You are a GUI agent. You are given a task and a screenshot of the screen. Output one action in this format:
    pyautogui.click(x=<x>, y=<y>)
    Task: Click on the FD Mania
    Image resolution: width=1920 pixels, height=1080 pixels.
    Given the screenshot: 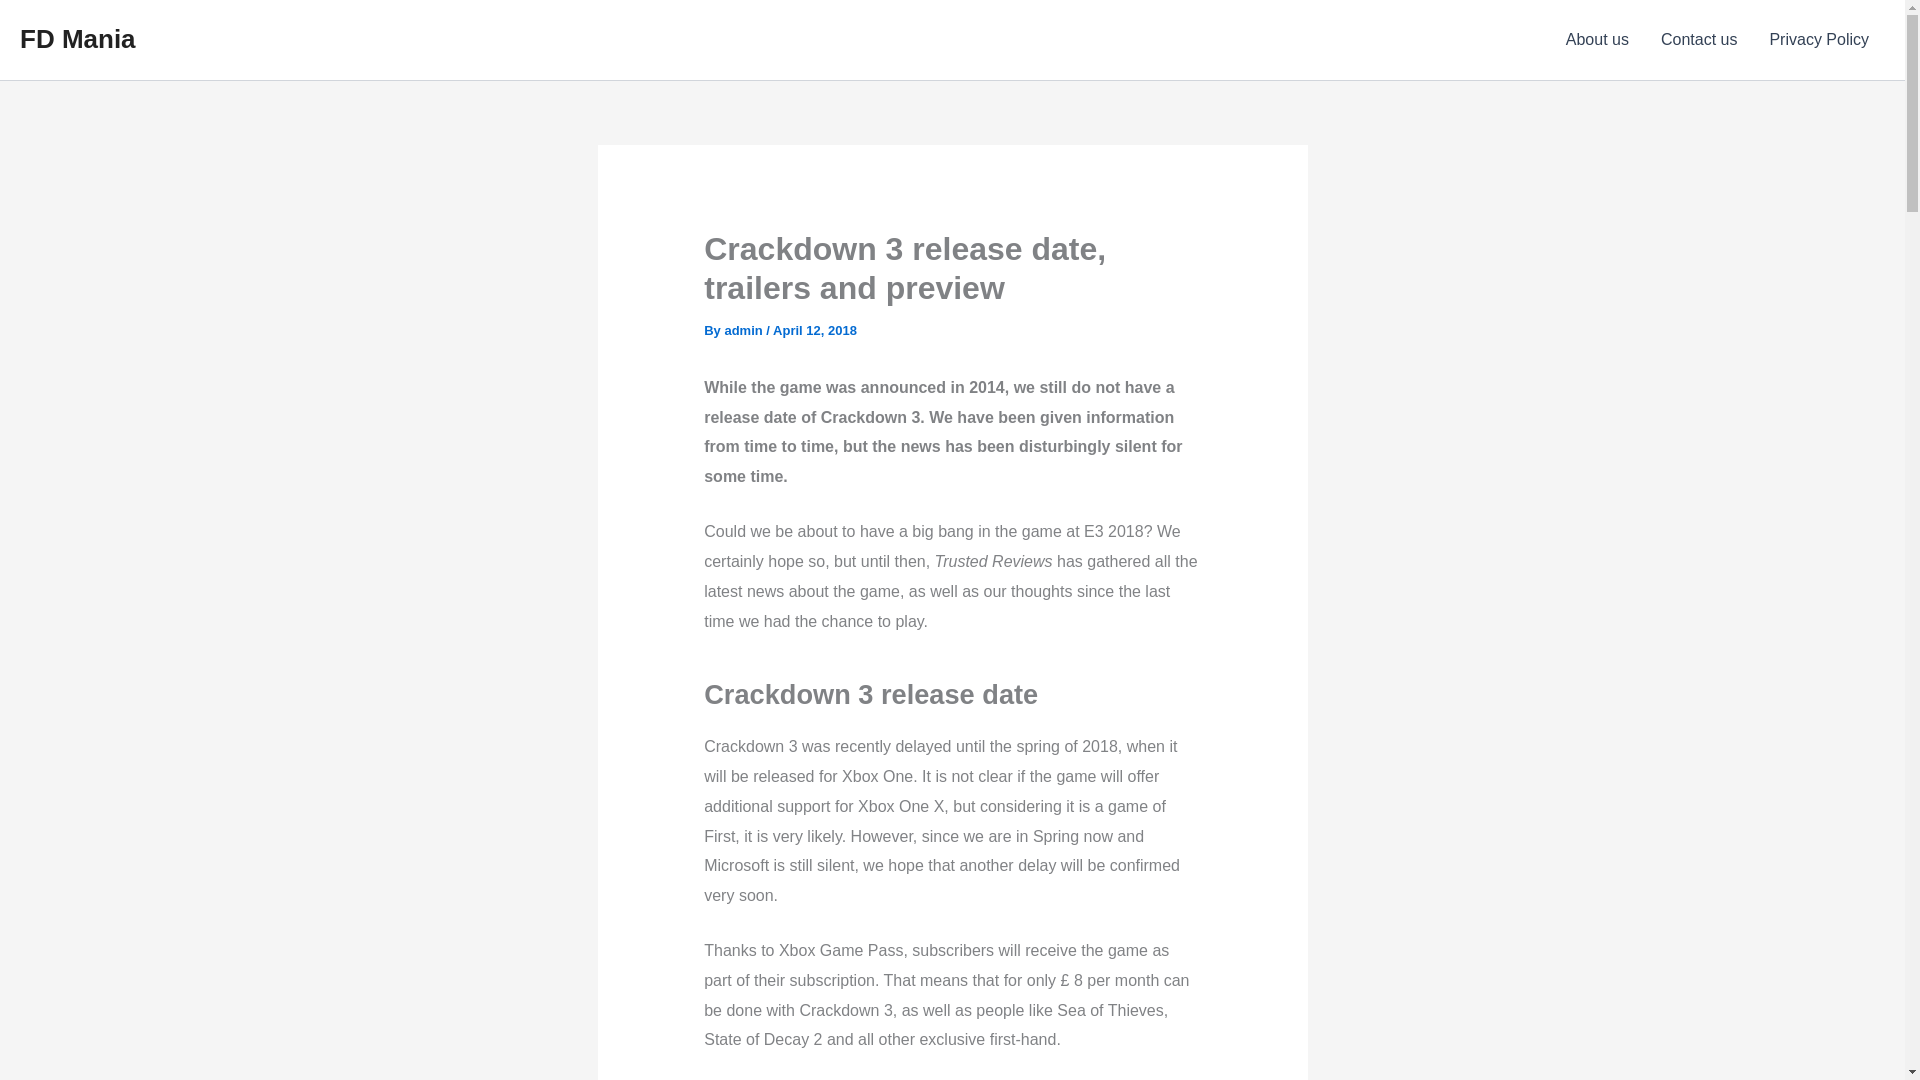 What is the action you would take?
    pyautogui.click(x=78, y=38)
    